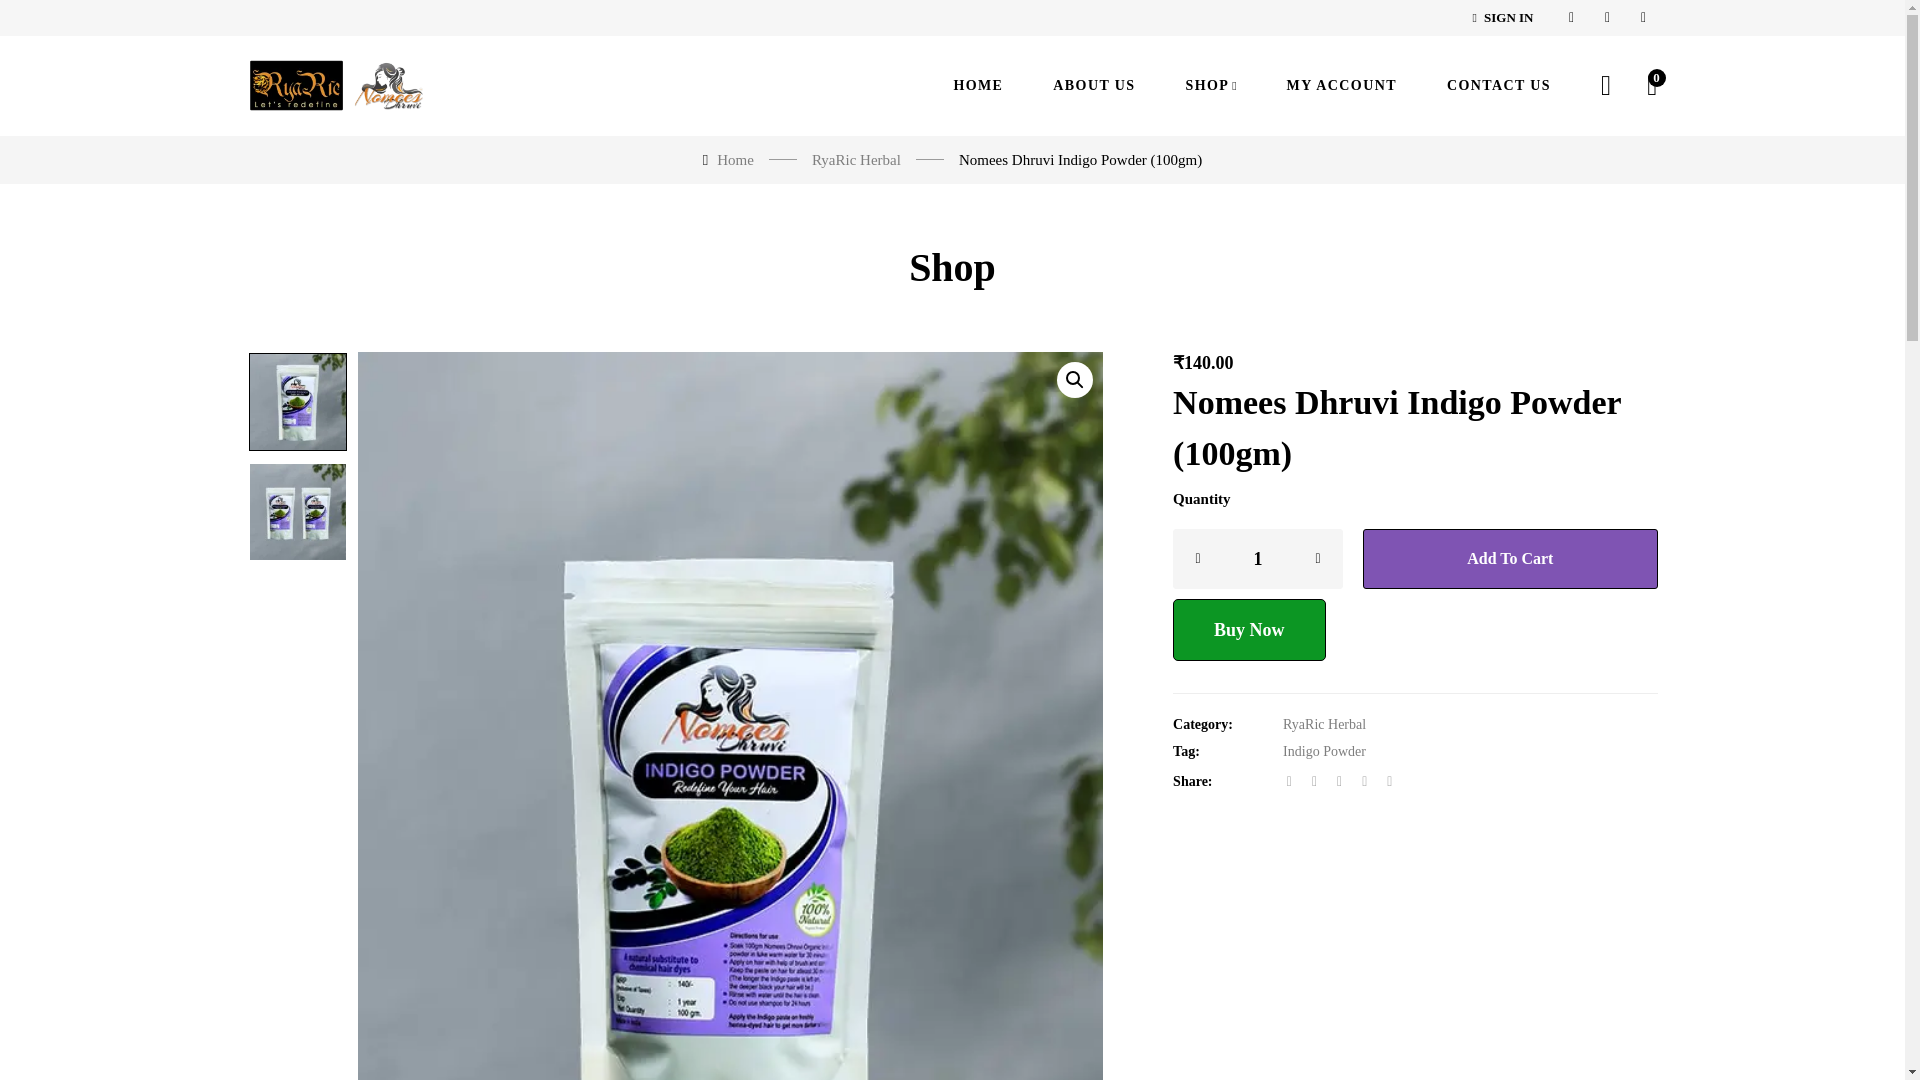  What do you see at coordinates (1652, 86) in the screenshot?
I see `0` at bounding box center [1652, 86].